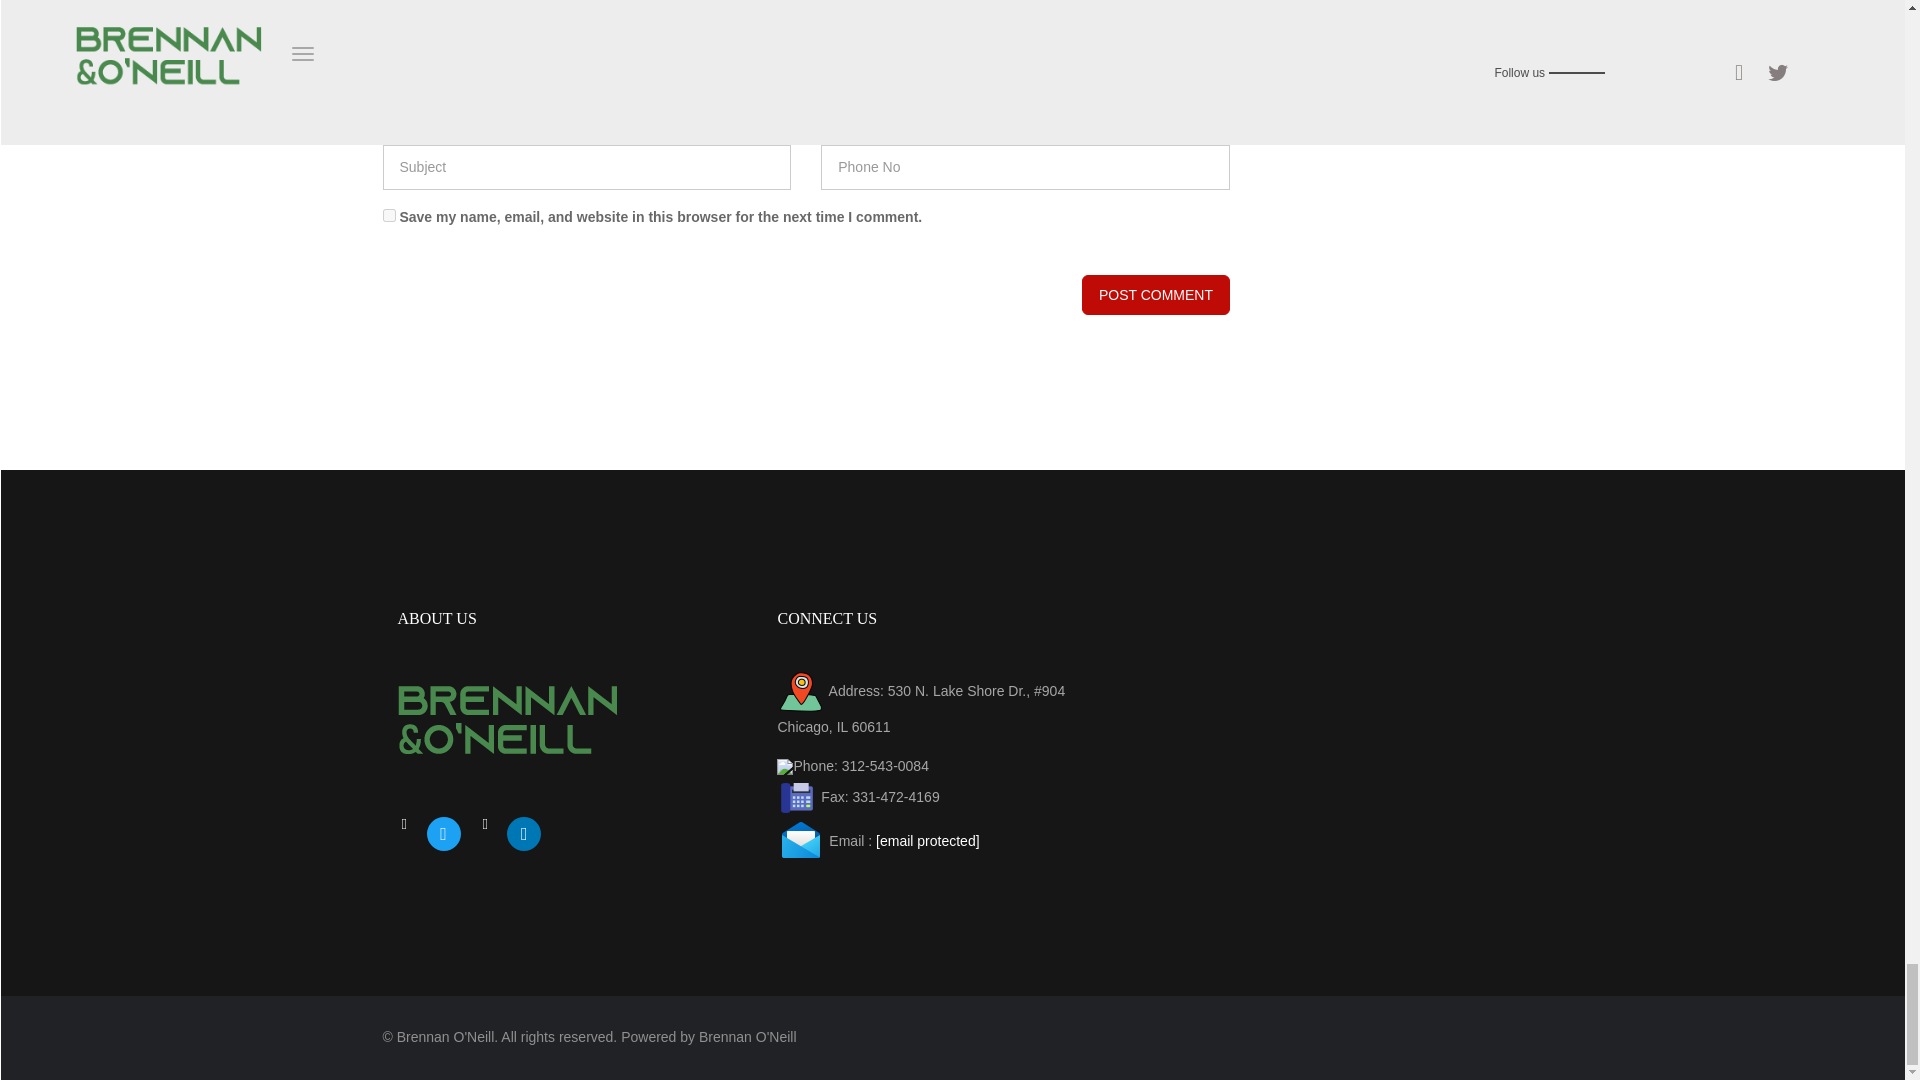 The height and width of the screenshot is (1080, 1920). I want to click on yes, so click(388, 216).